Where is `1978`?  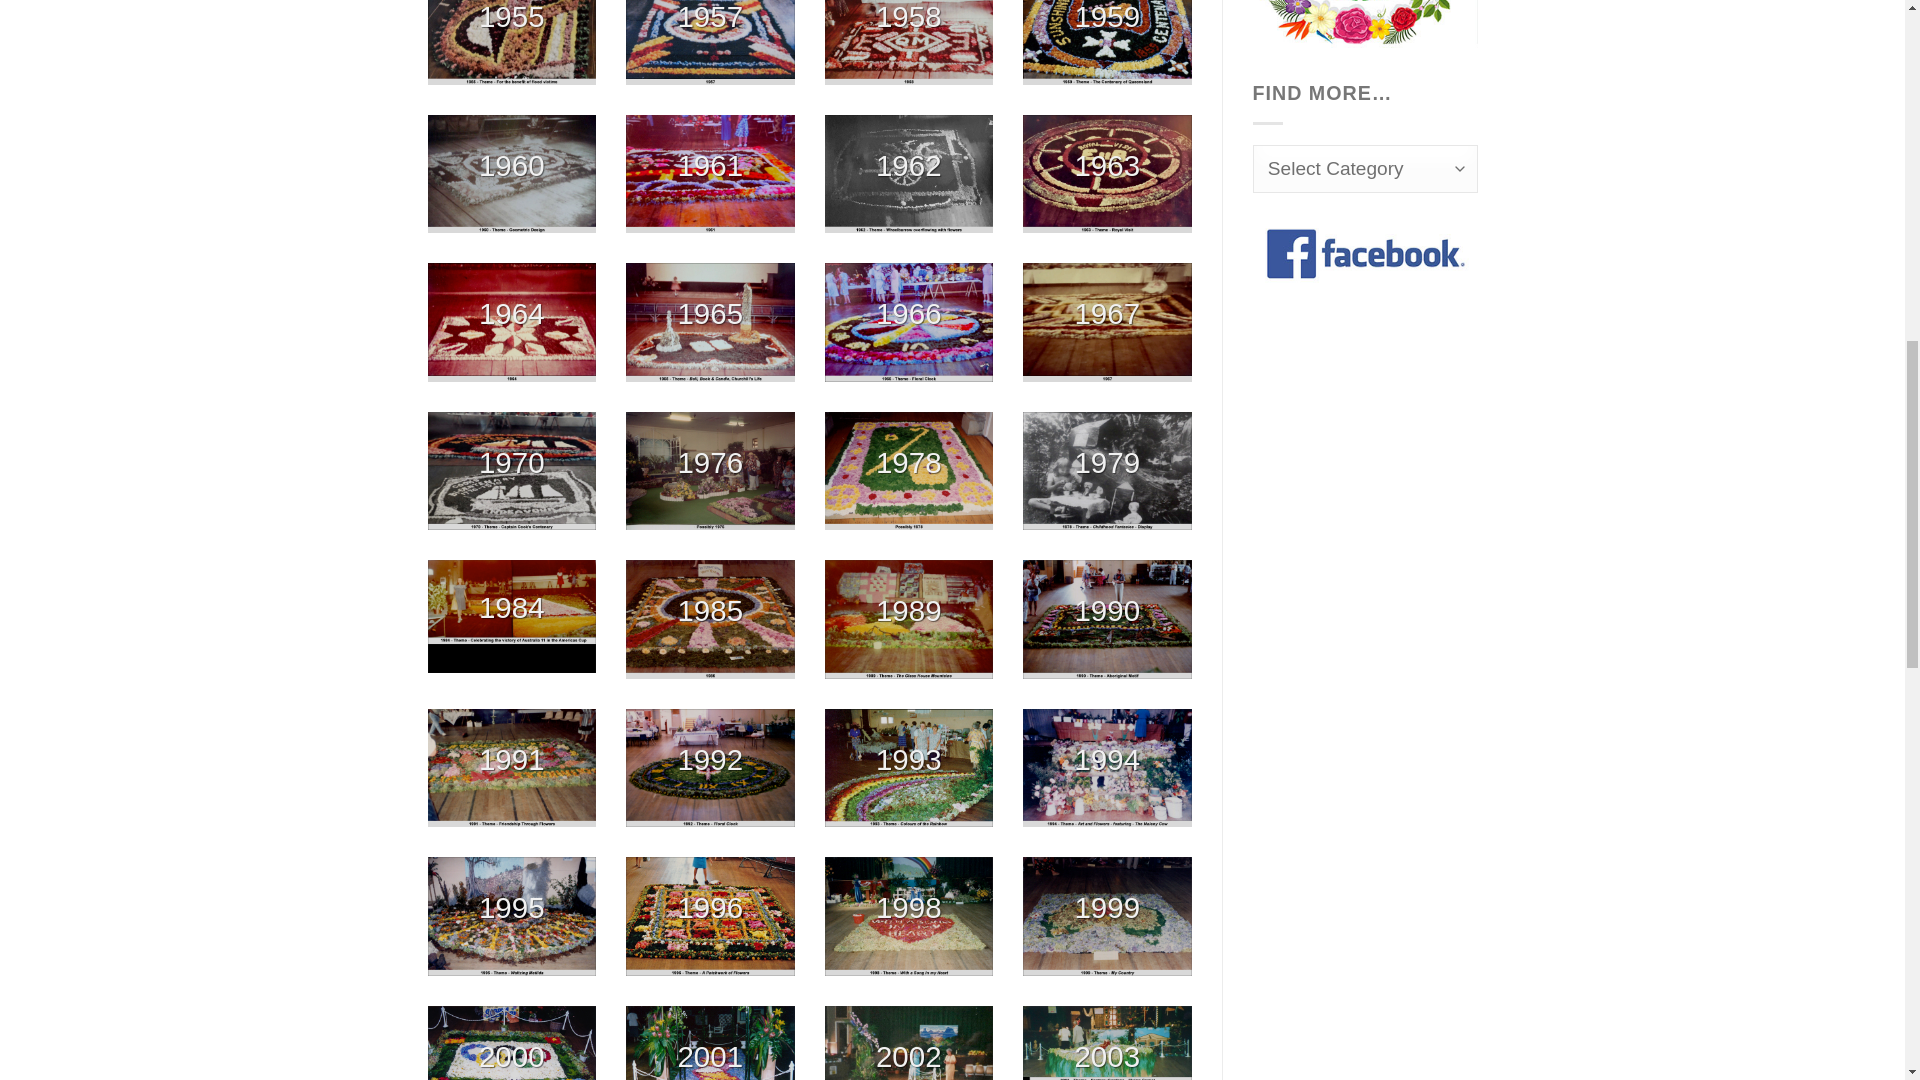 1978 is located at coordinates (908, 470).